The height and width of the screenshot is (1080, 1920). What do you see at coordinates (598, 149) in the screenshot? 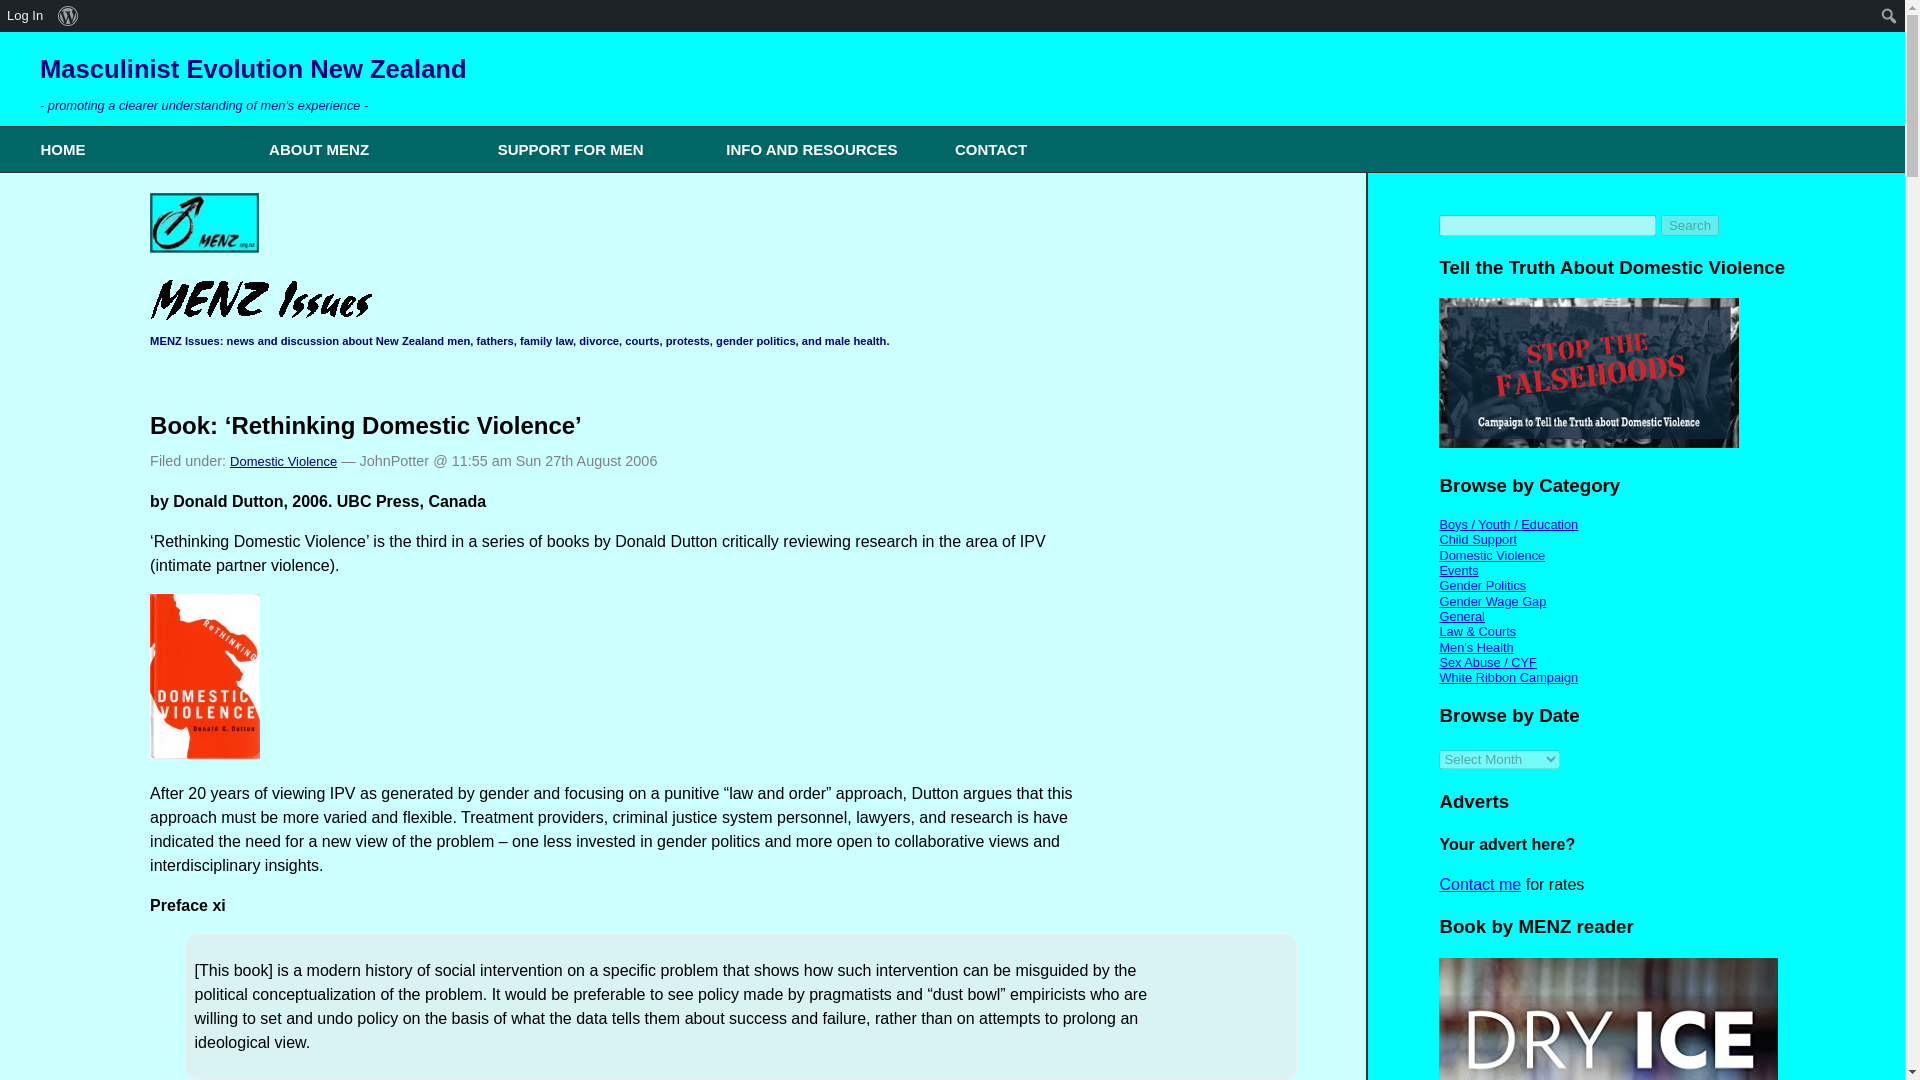
I see `SUPPORT FOR MEN` at bounding box center [598, 149].